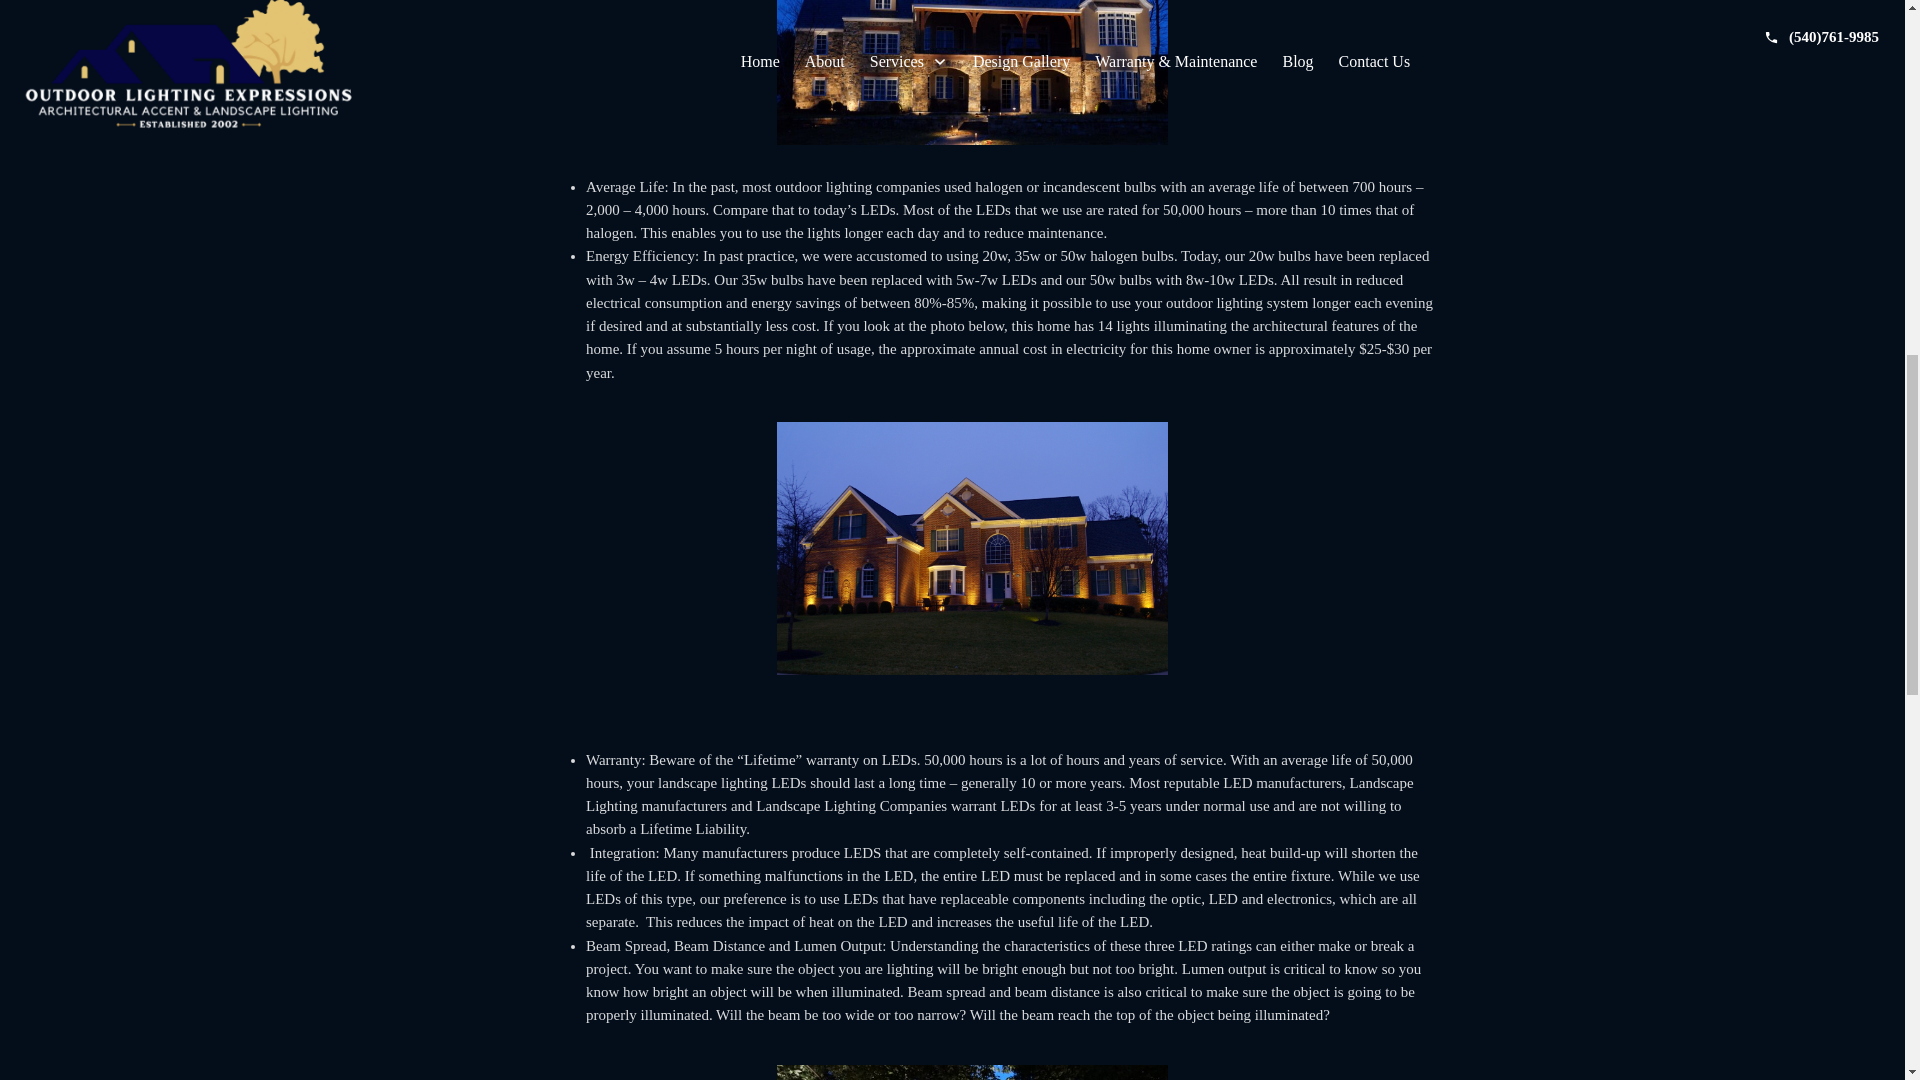 The height and width of the screenshot is (1080, 1920). Describe the element at coordinates (972, 1072) in the screenshot. I see `Wattsman-Ornamental-Trees` at that location.